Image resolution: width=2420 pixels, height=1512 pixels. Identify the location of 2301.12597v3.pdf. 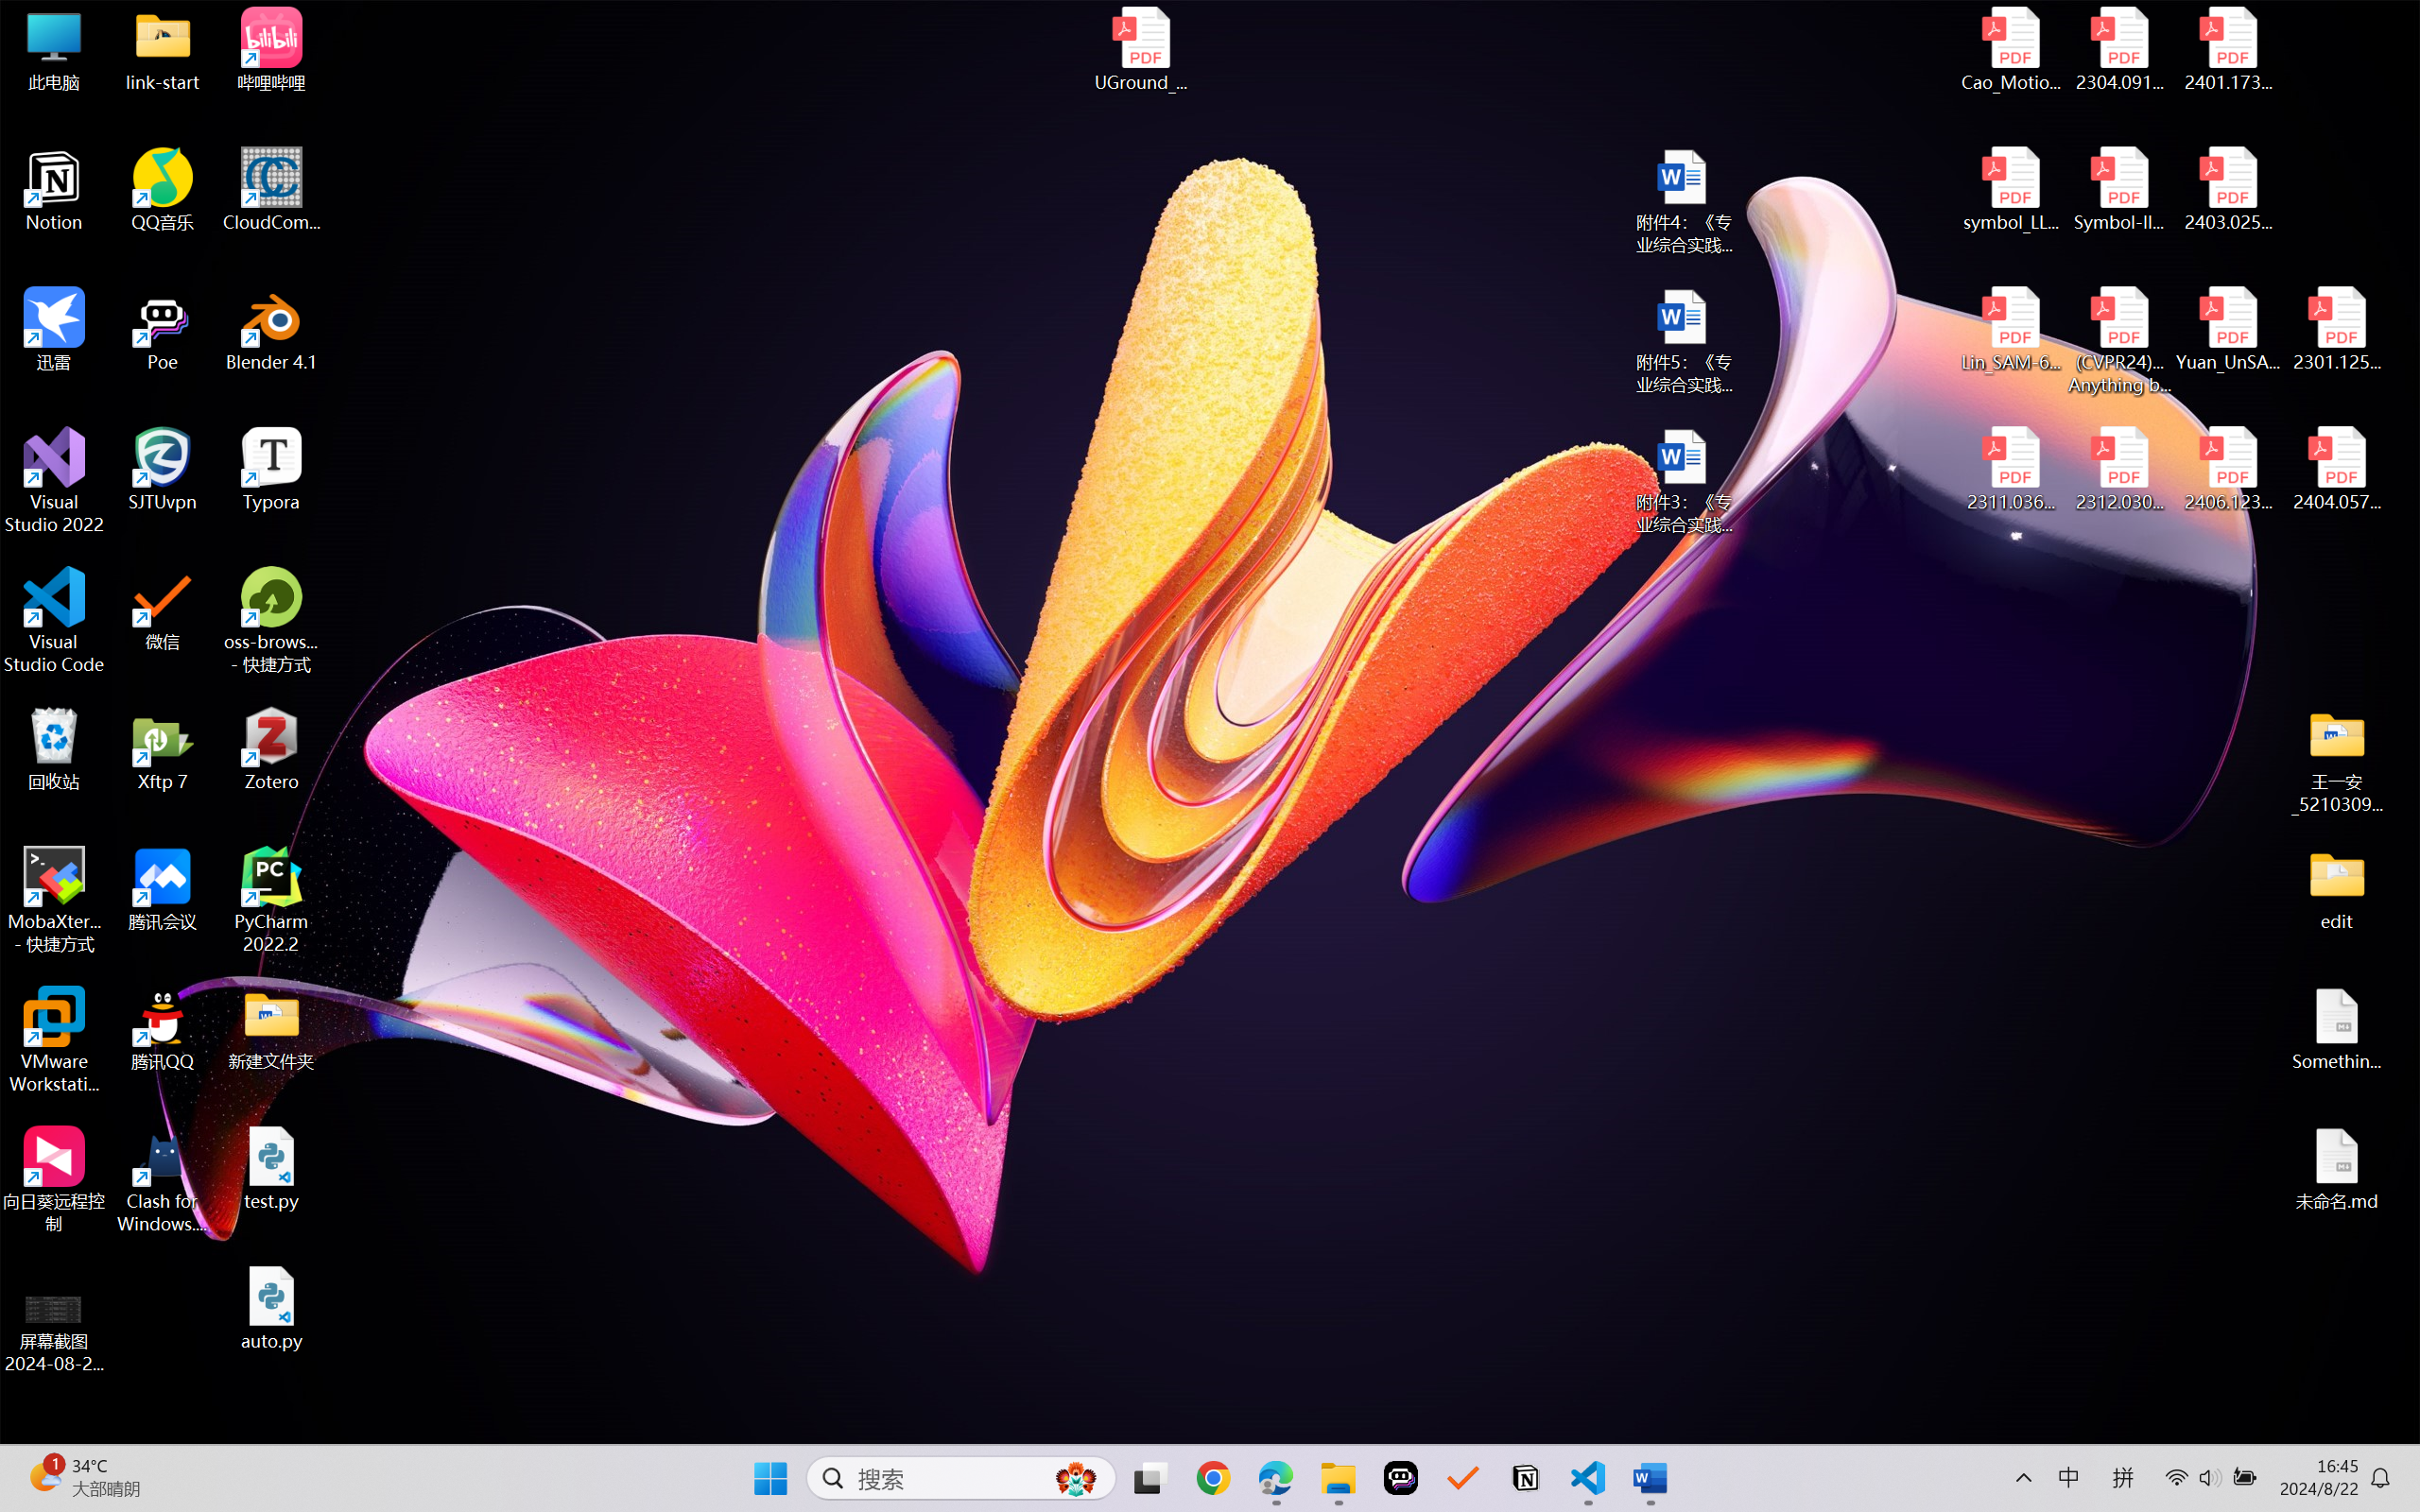
(2337, 329).